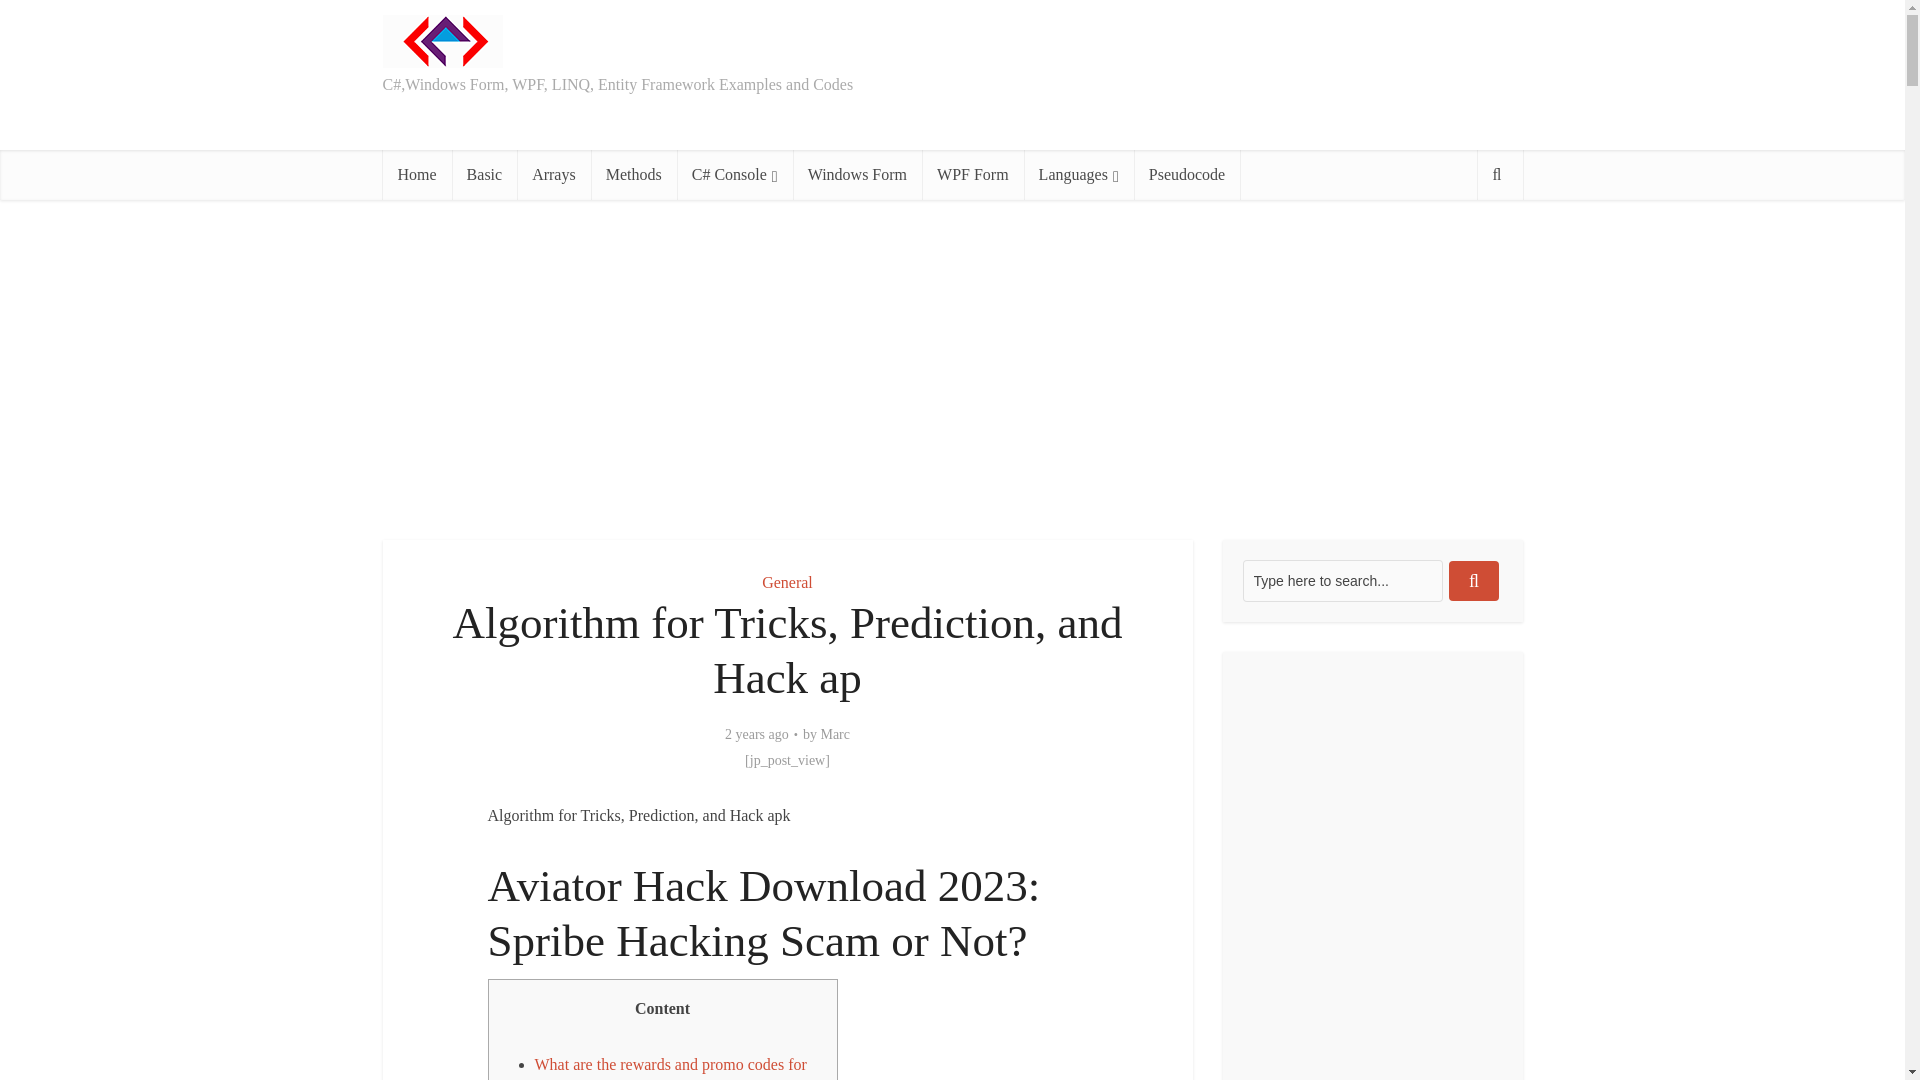  I want to click on General, so click(787, 582).